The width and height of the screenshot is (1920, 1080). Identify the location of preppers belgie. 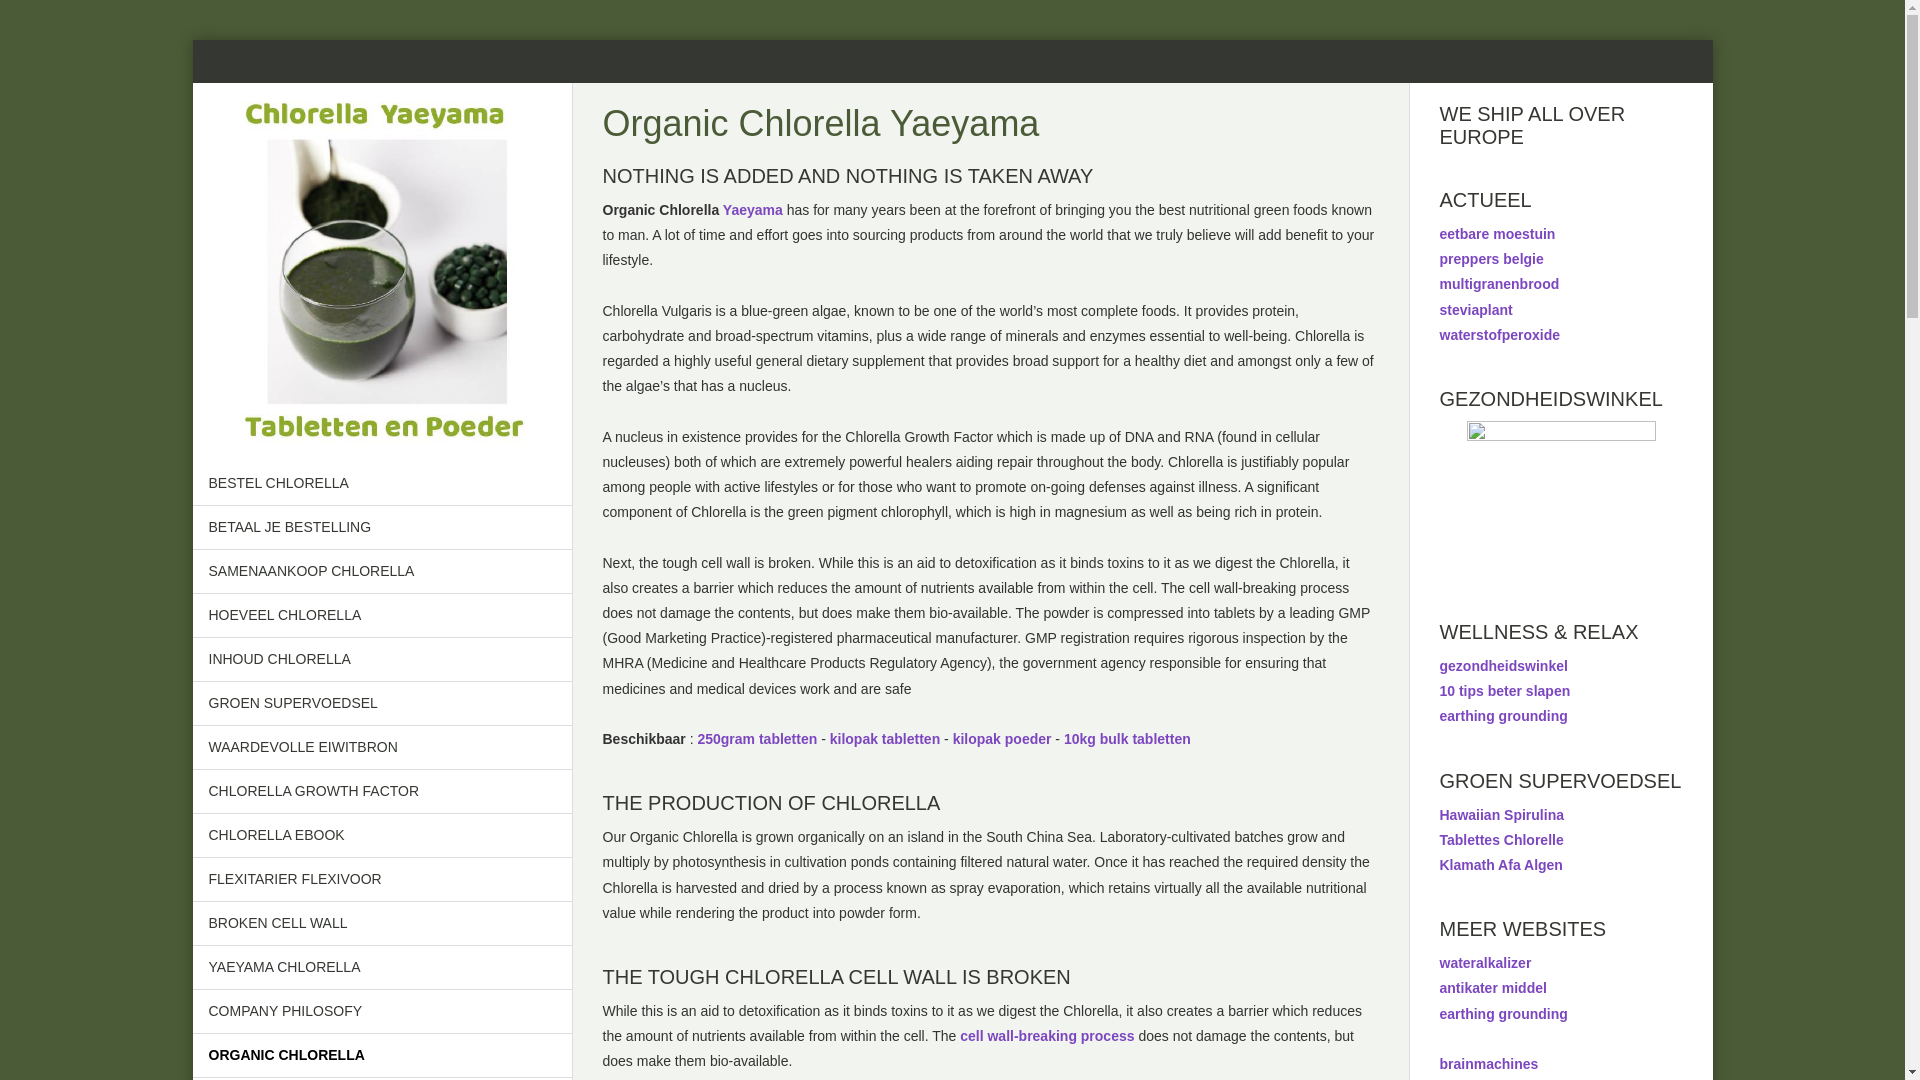
(1492, 259).